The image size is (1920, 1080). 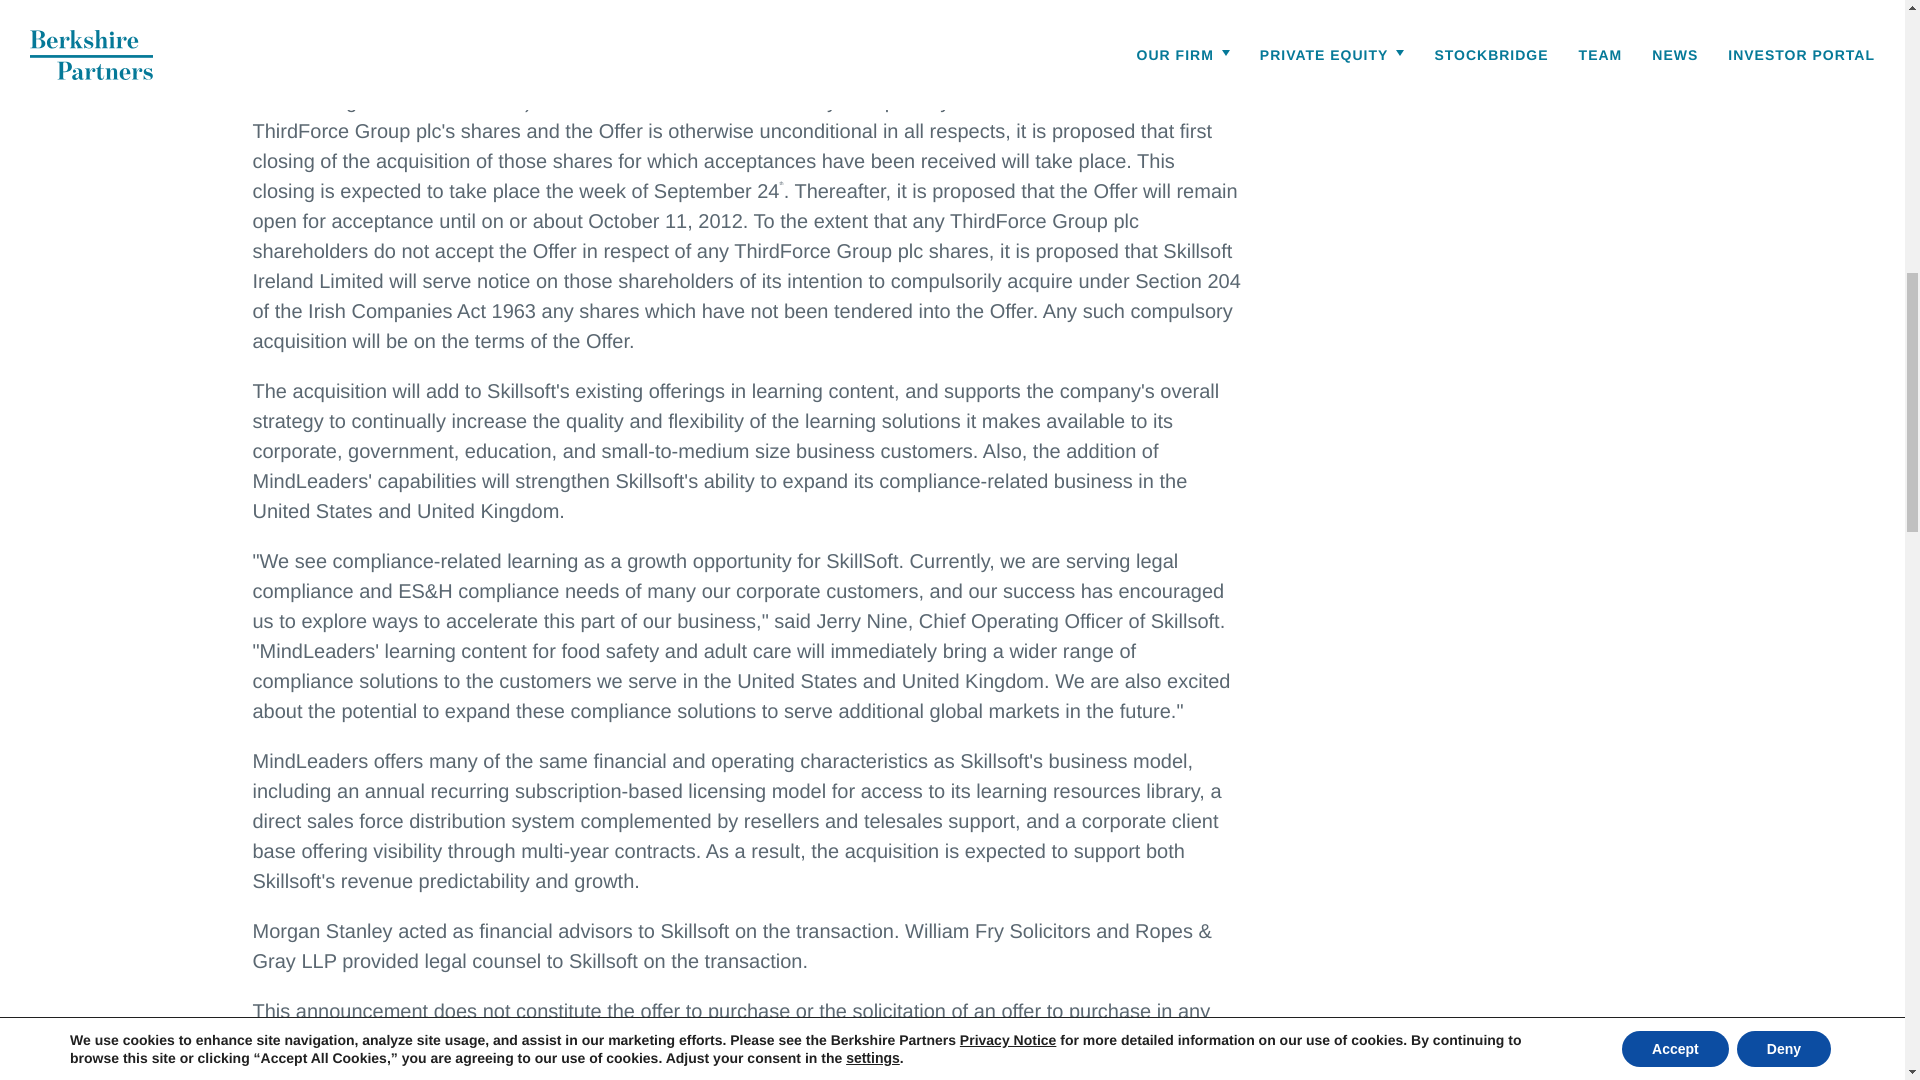 I want to click on VIEW DETAILS, so click(x=1351, y=74).